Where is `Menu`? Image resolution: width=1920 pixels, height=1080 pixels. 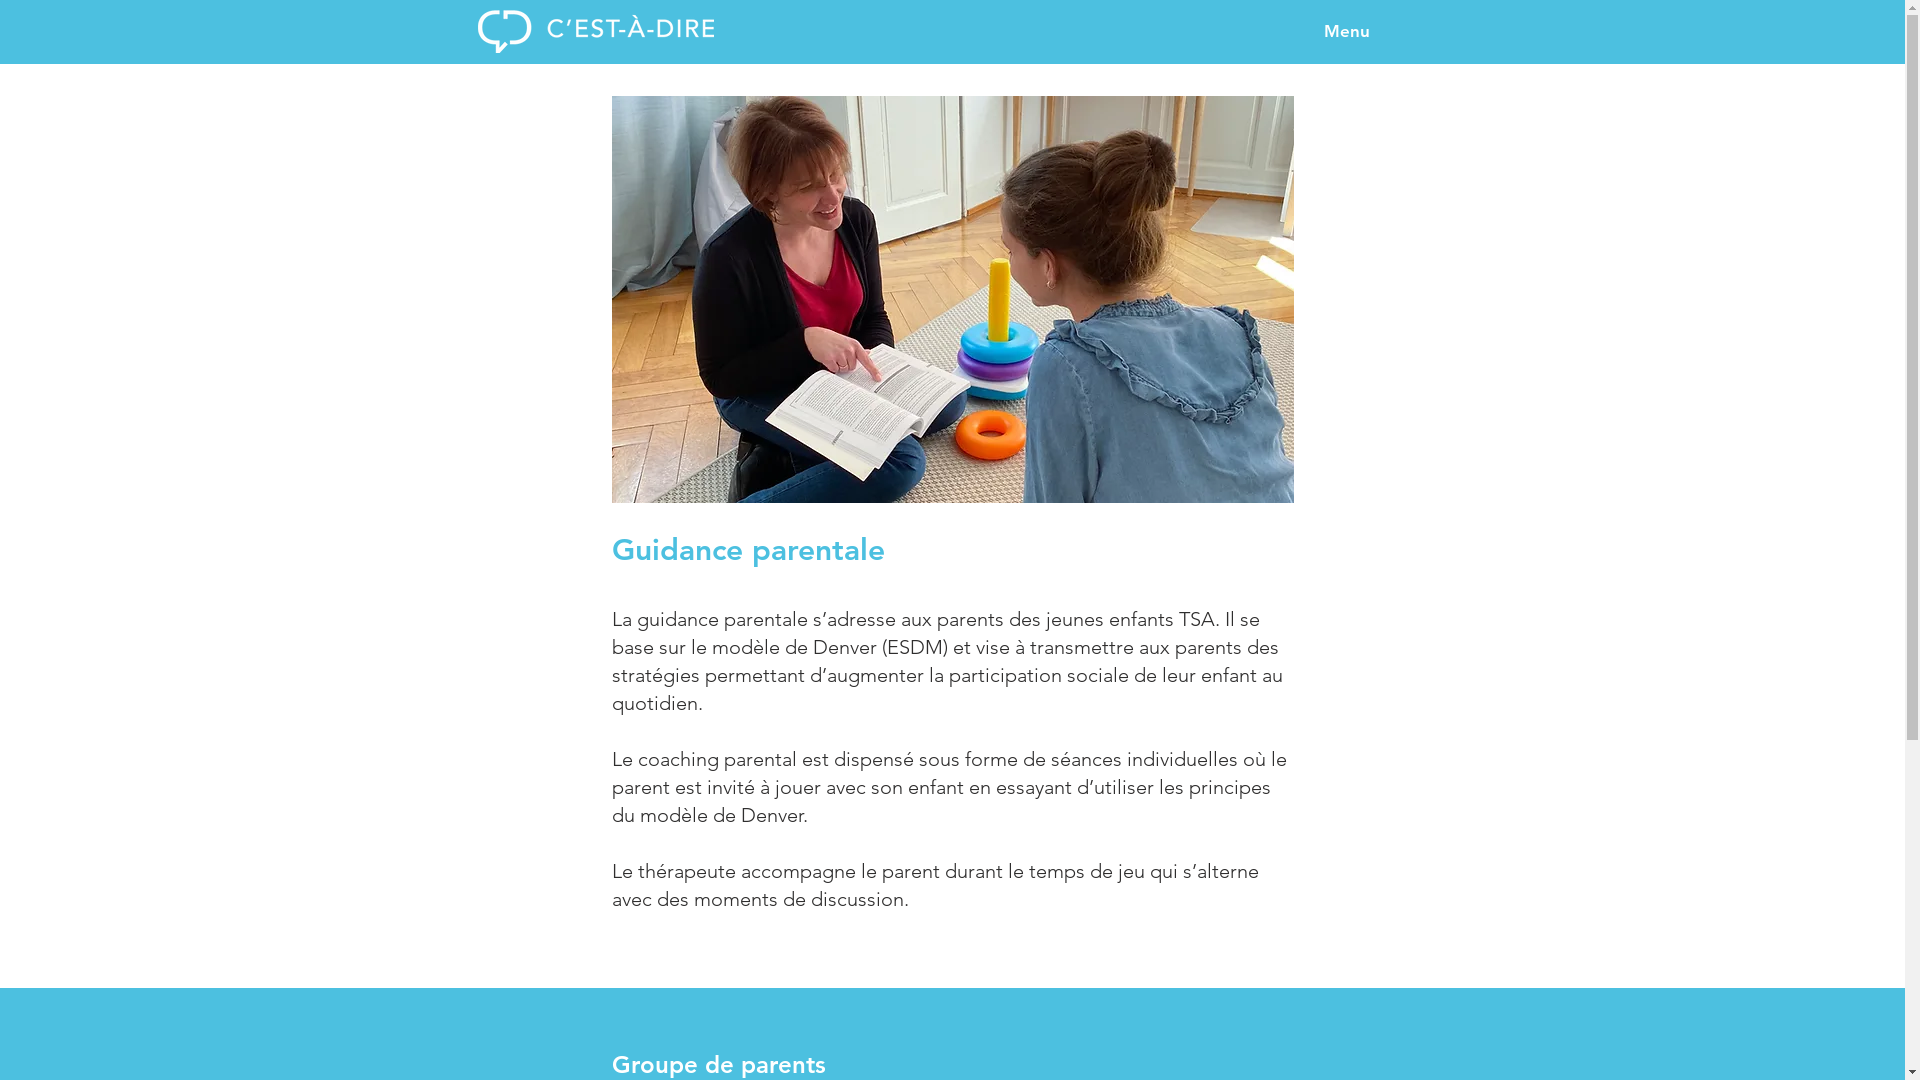 Menu is located at coordinates (1346, 32).